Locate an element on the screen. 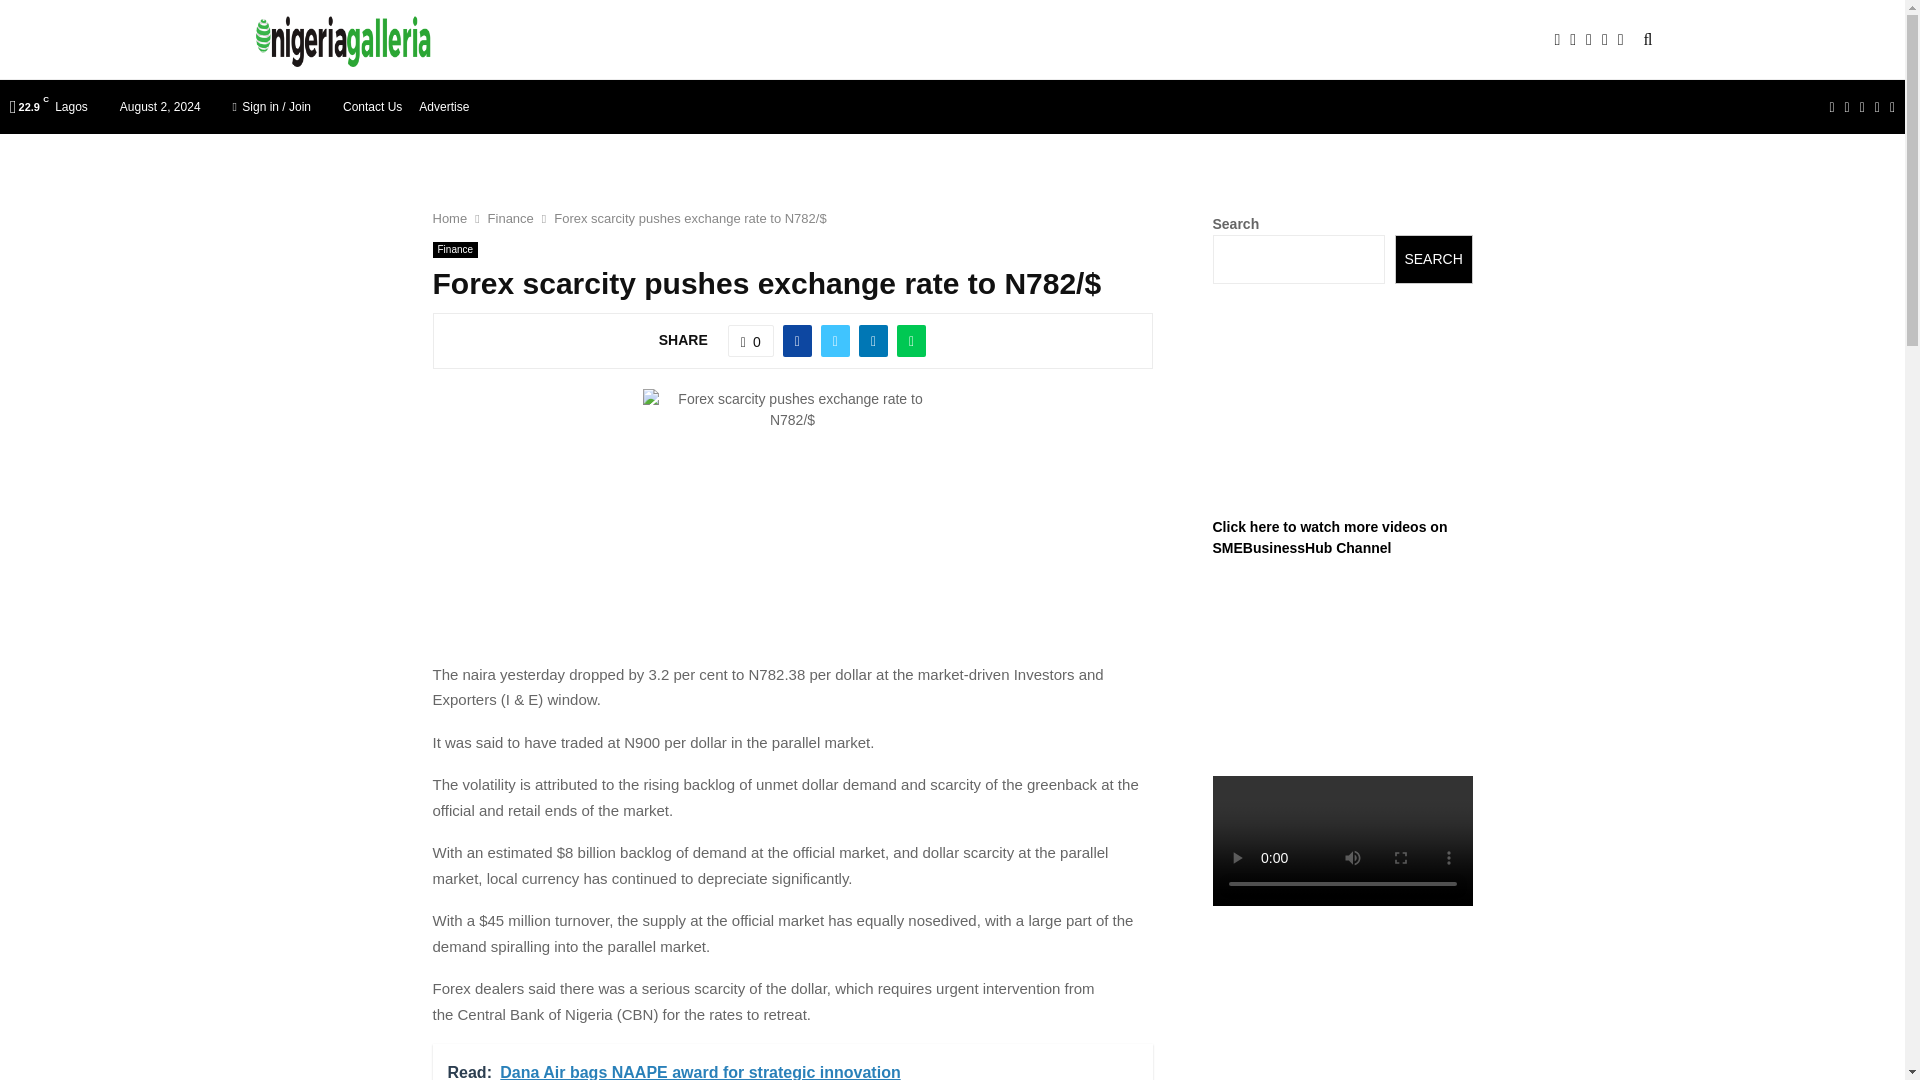  Home is located at coordinates (449, 218).